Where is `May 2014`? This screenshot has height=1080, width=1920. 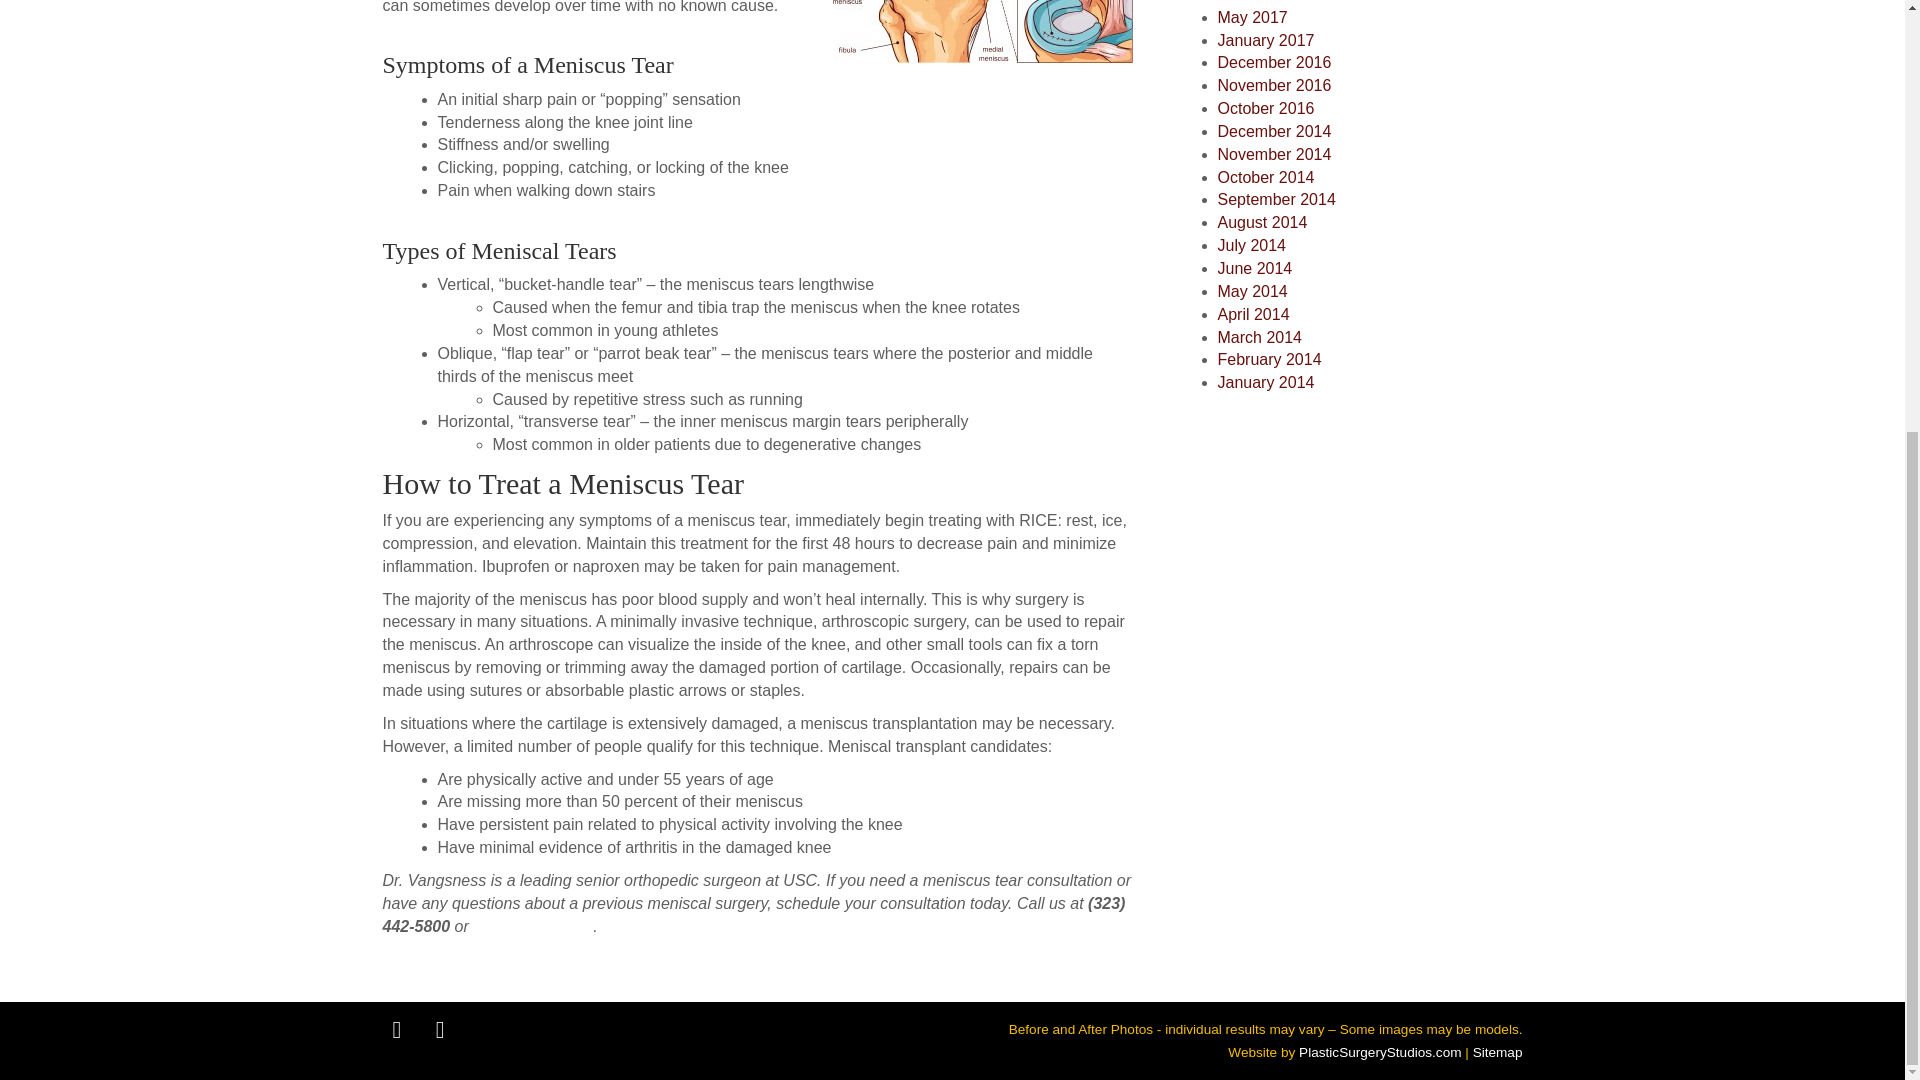
May 2014 is located at coordinates (1252, 291).